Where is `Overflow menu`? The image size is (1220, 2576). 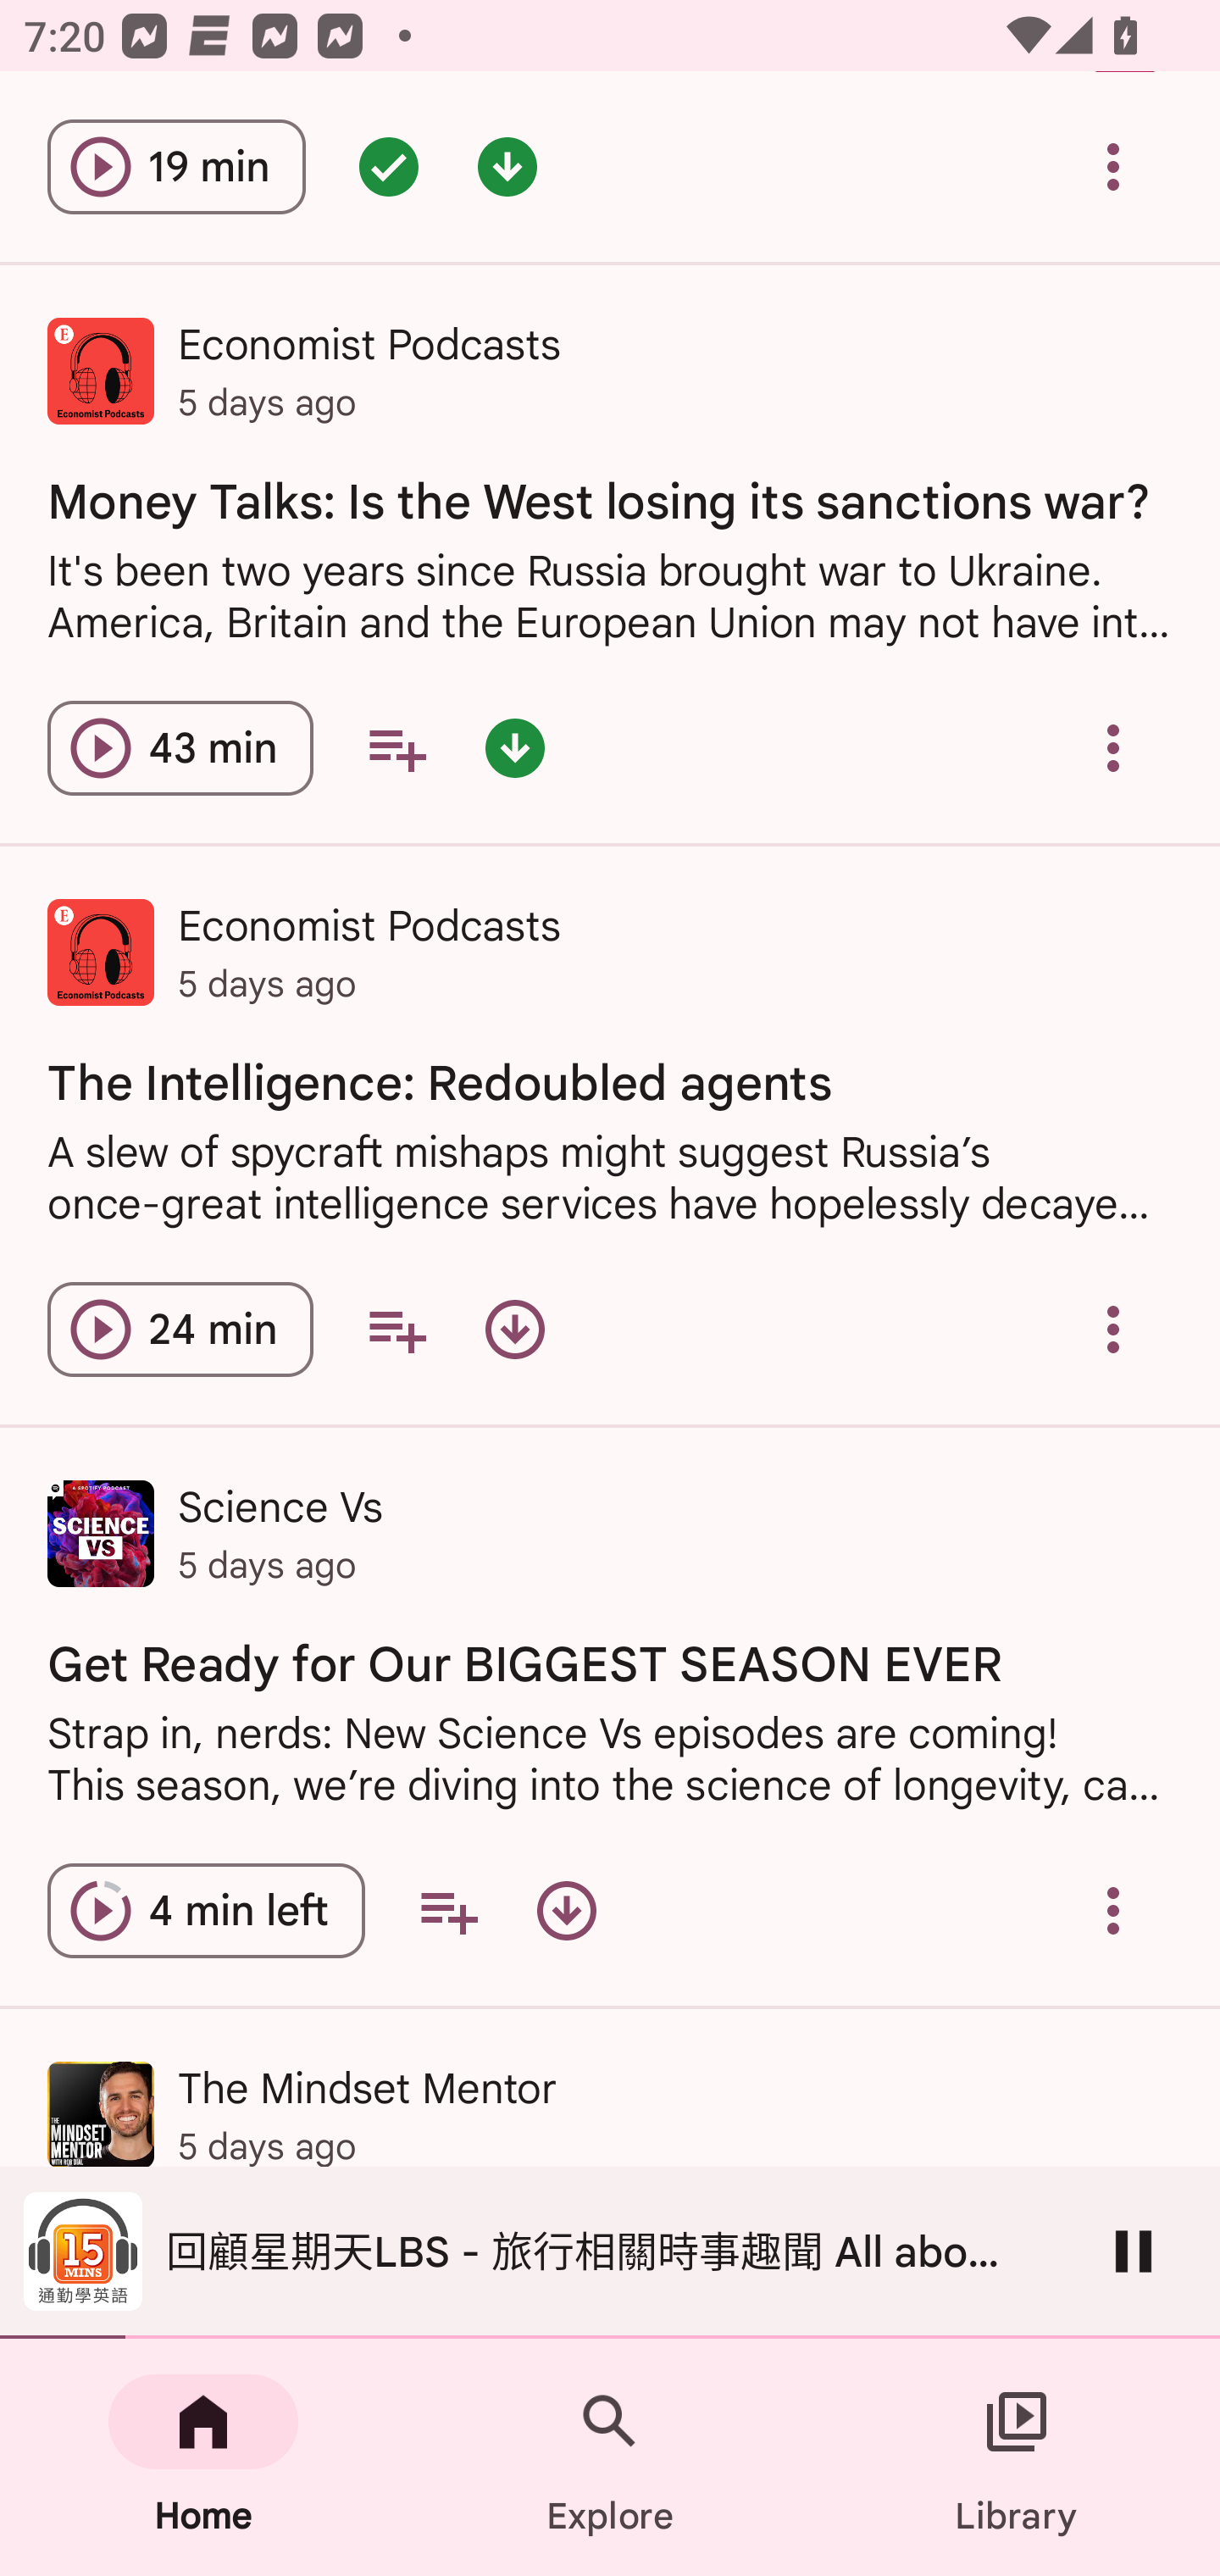 Overflow menu is located at coordinates (1113, 1910).